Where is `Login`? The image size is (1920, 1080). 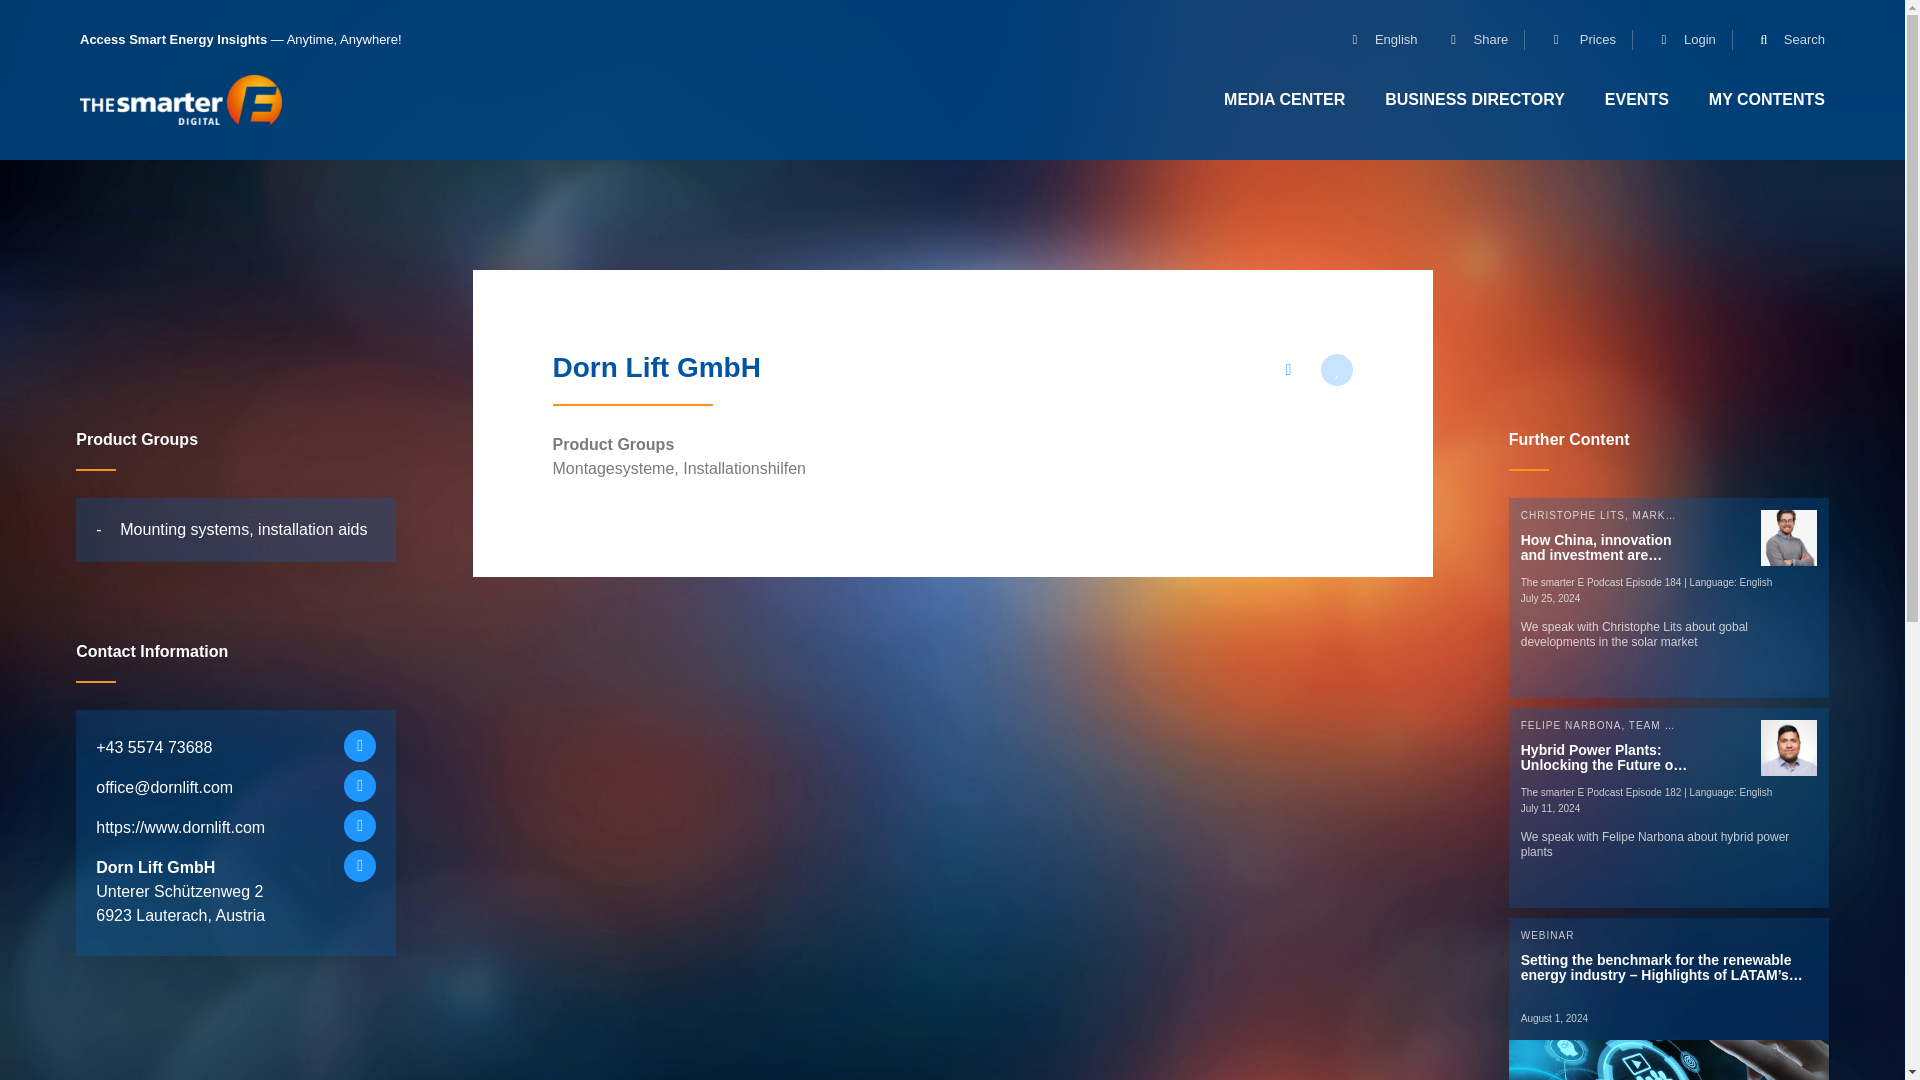 Login is located at coordinates (1680, 40).